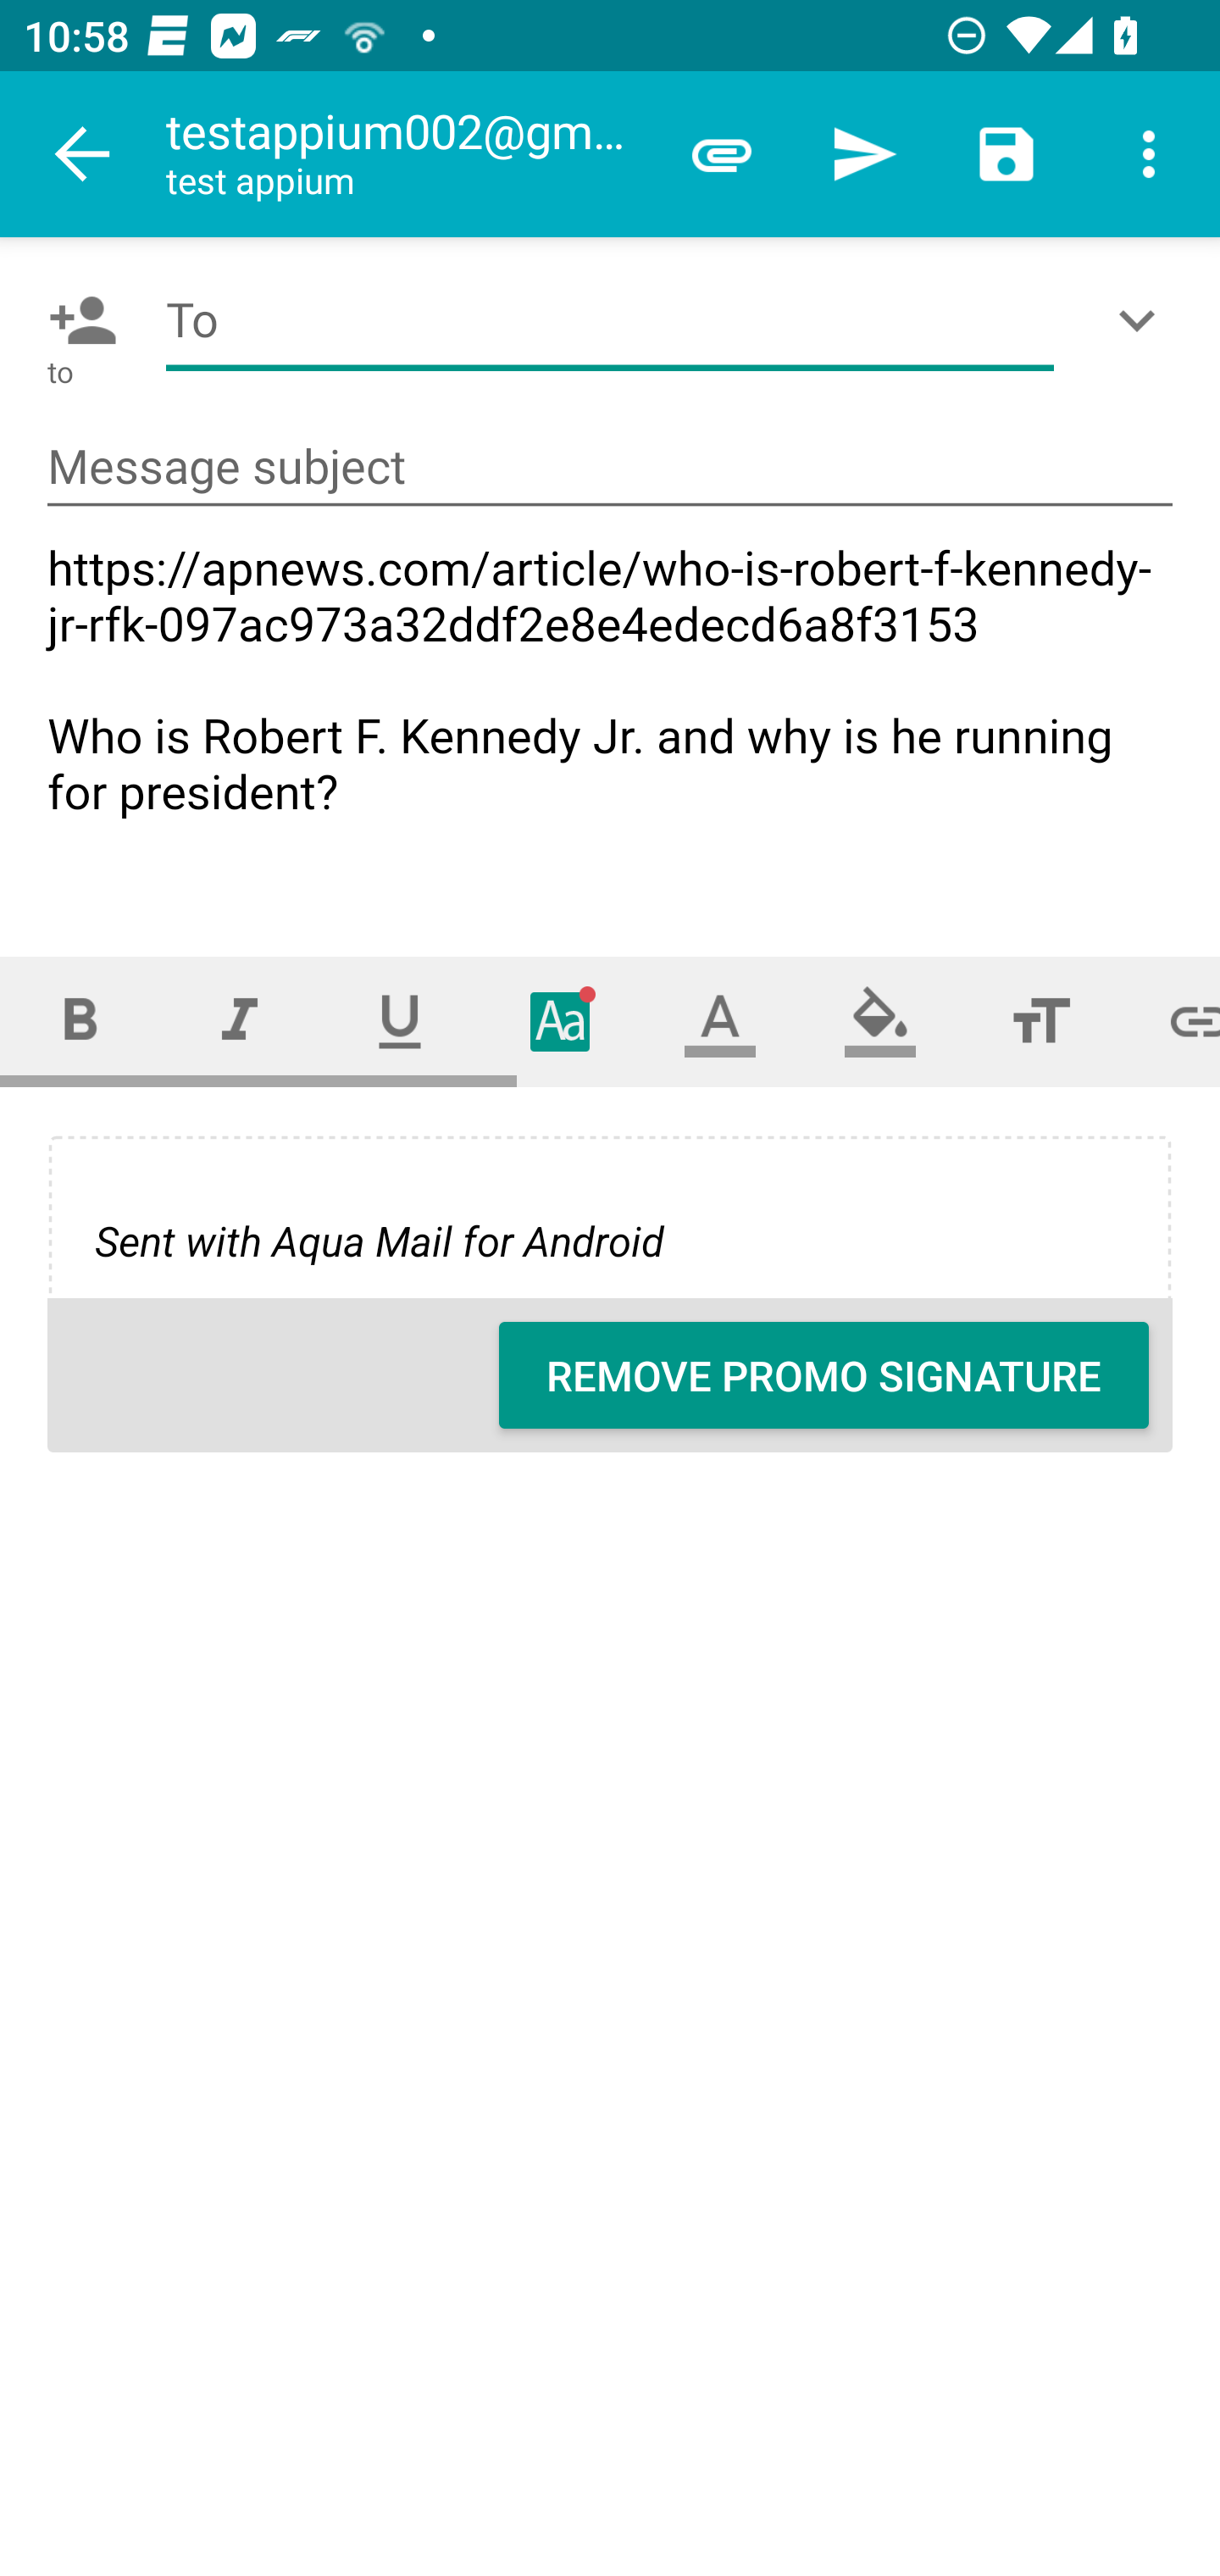 The image size is (1220, 2576). I want to click on Send, so click(864, 154).